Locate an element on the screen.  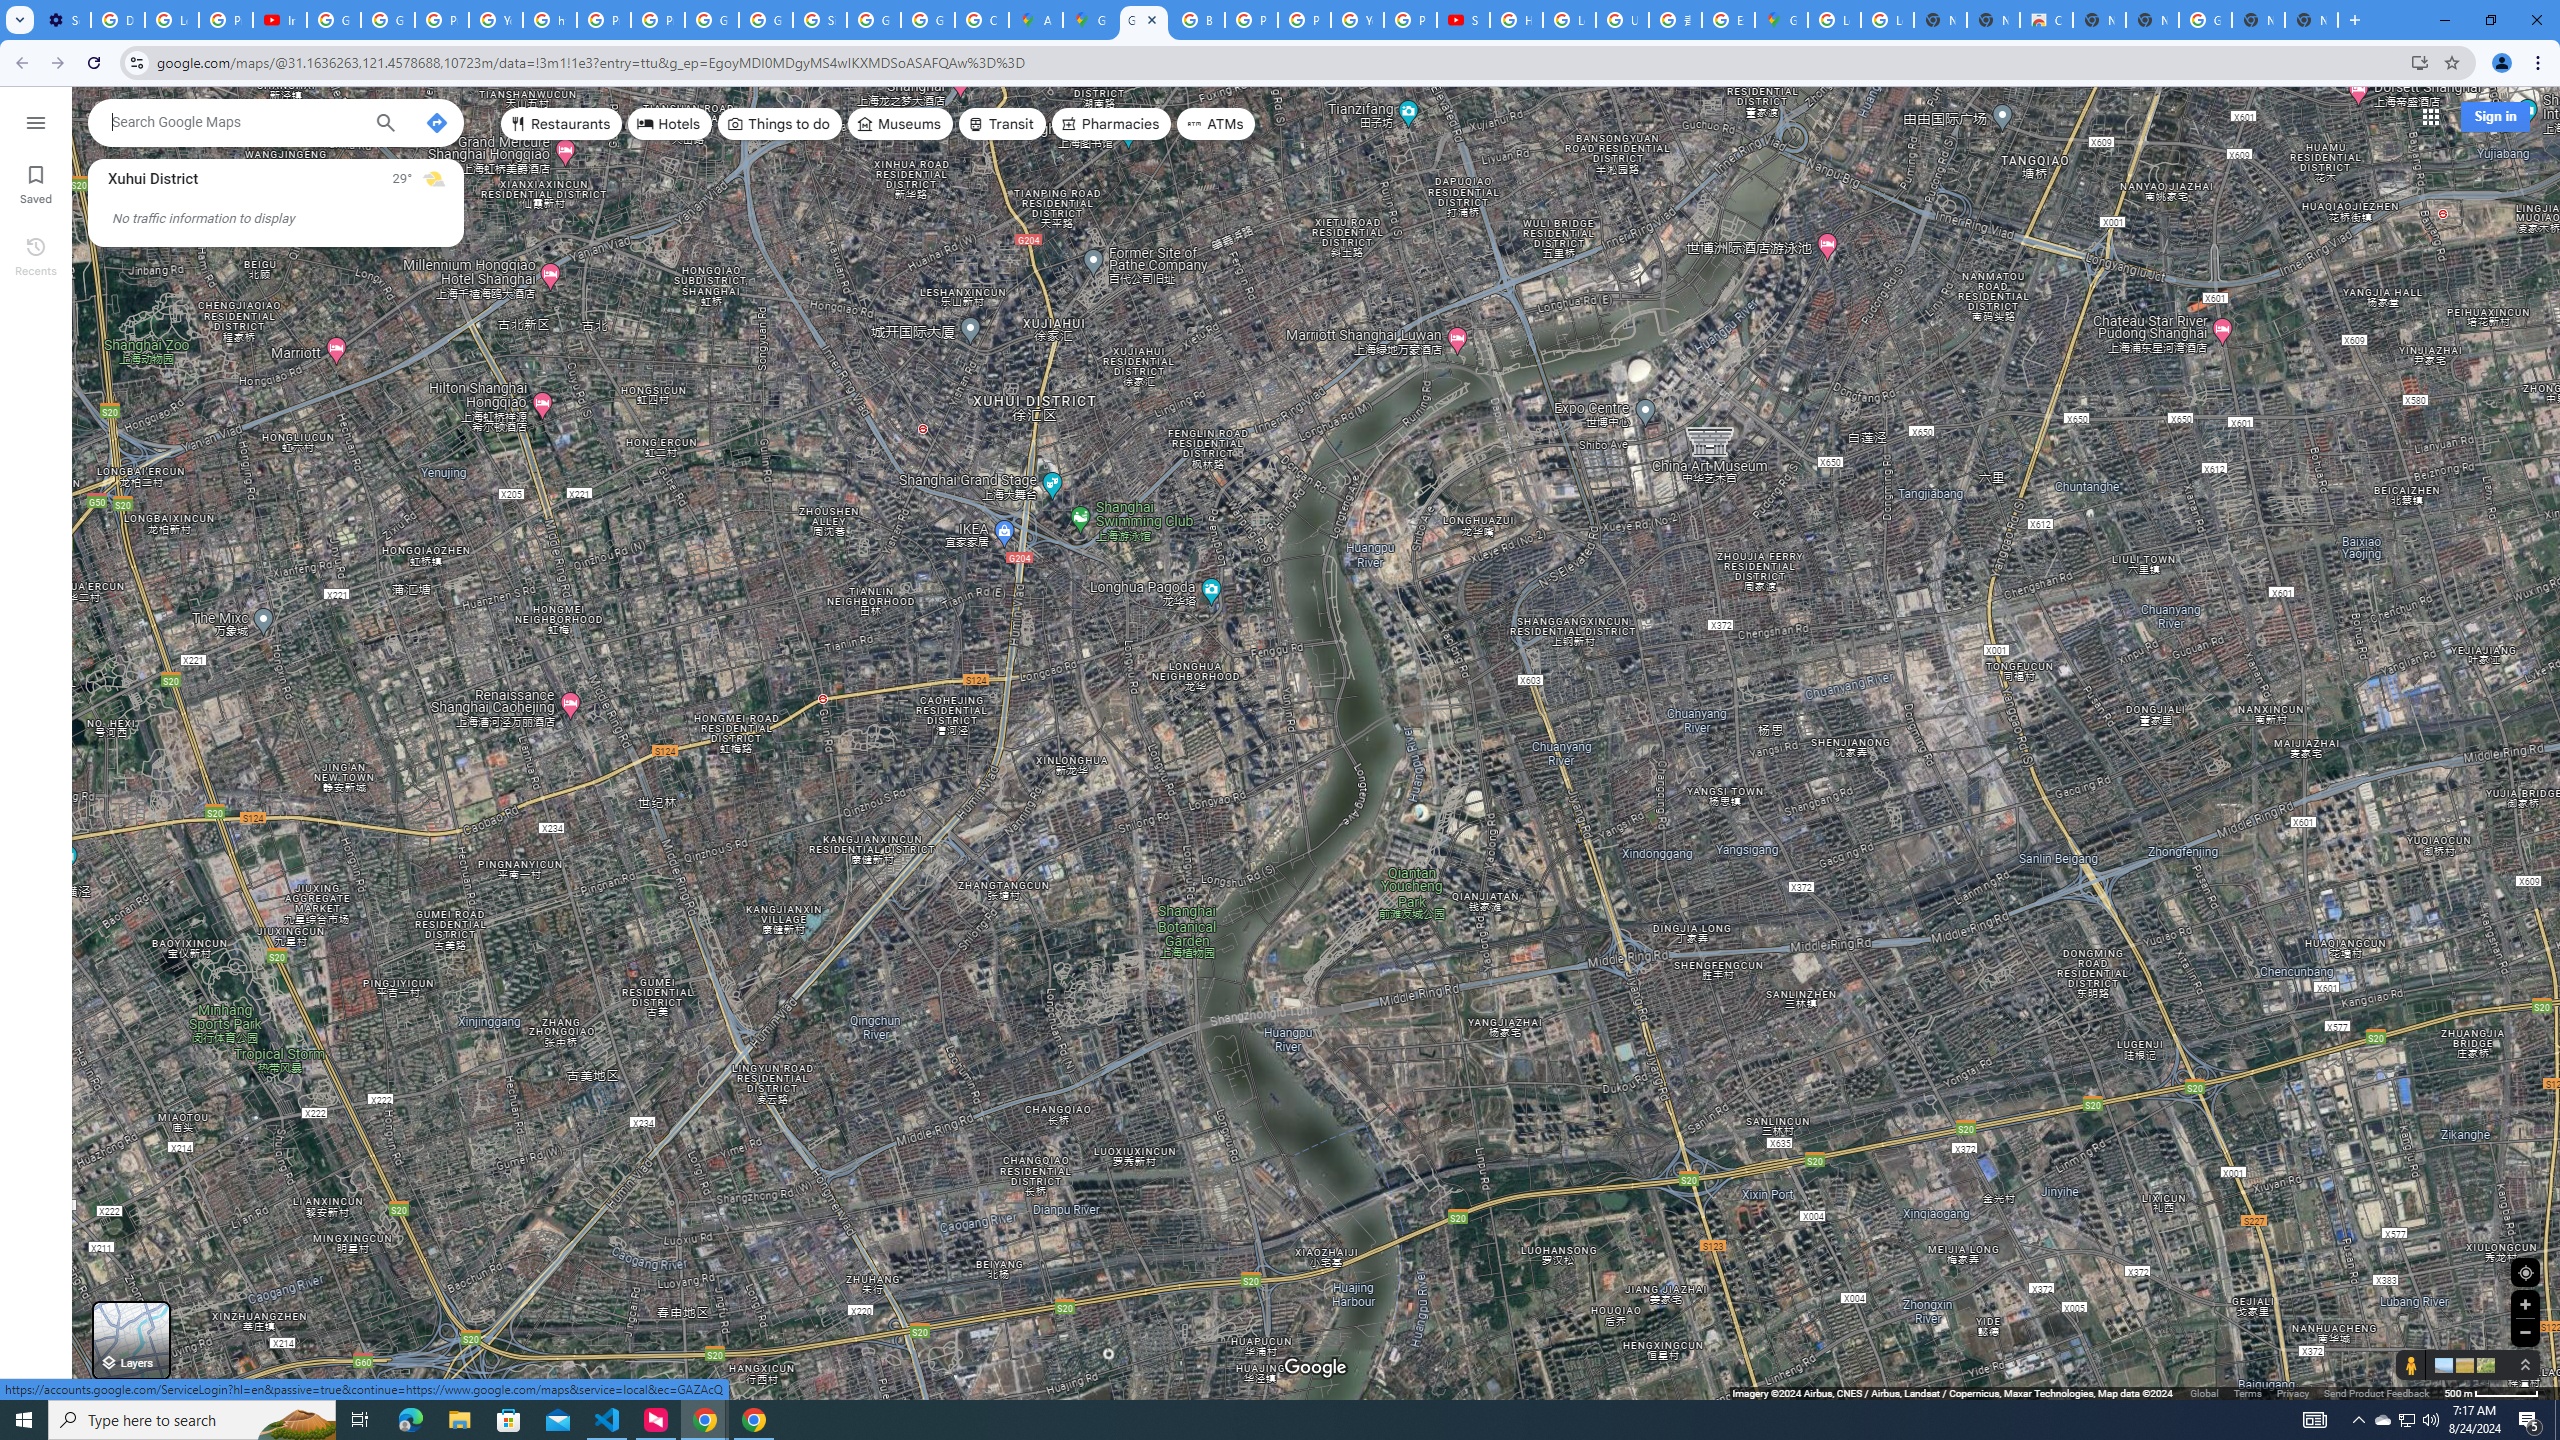
Pharmacies is located at coordinates (1112, 124).